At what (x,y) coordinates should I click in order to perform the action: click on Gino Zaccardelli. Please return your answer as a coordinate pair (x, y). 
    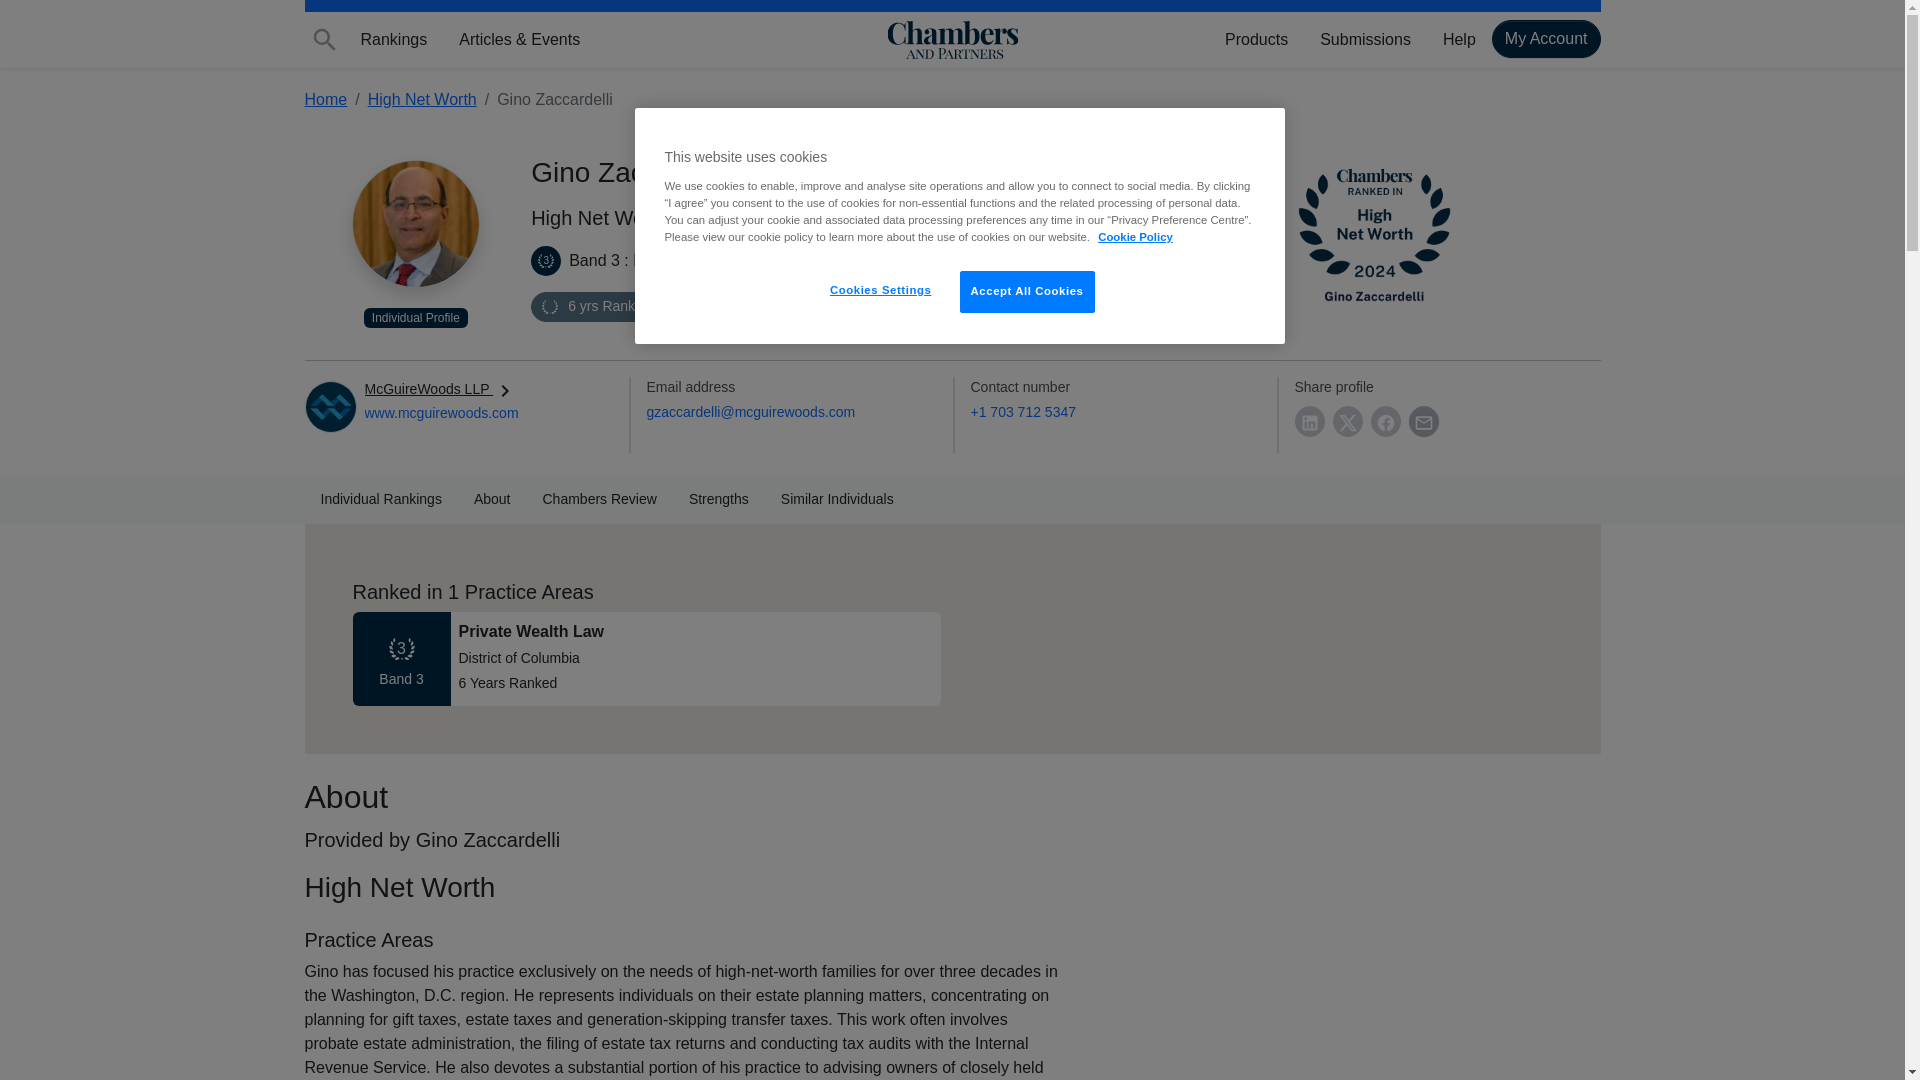
    Looking at the image, I should click on (416, 224).